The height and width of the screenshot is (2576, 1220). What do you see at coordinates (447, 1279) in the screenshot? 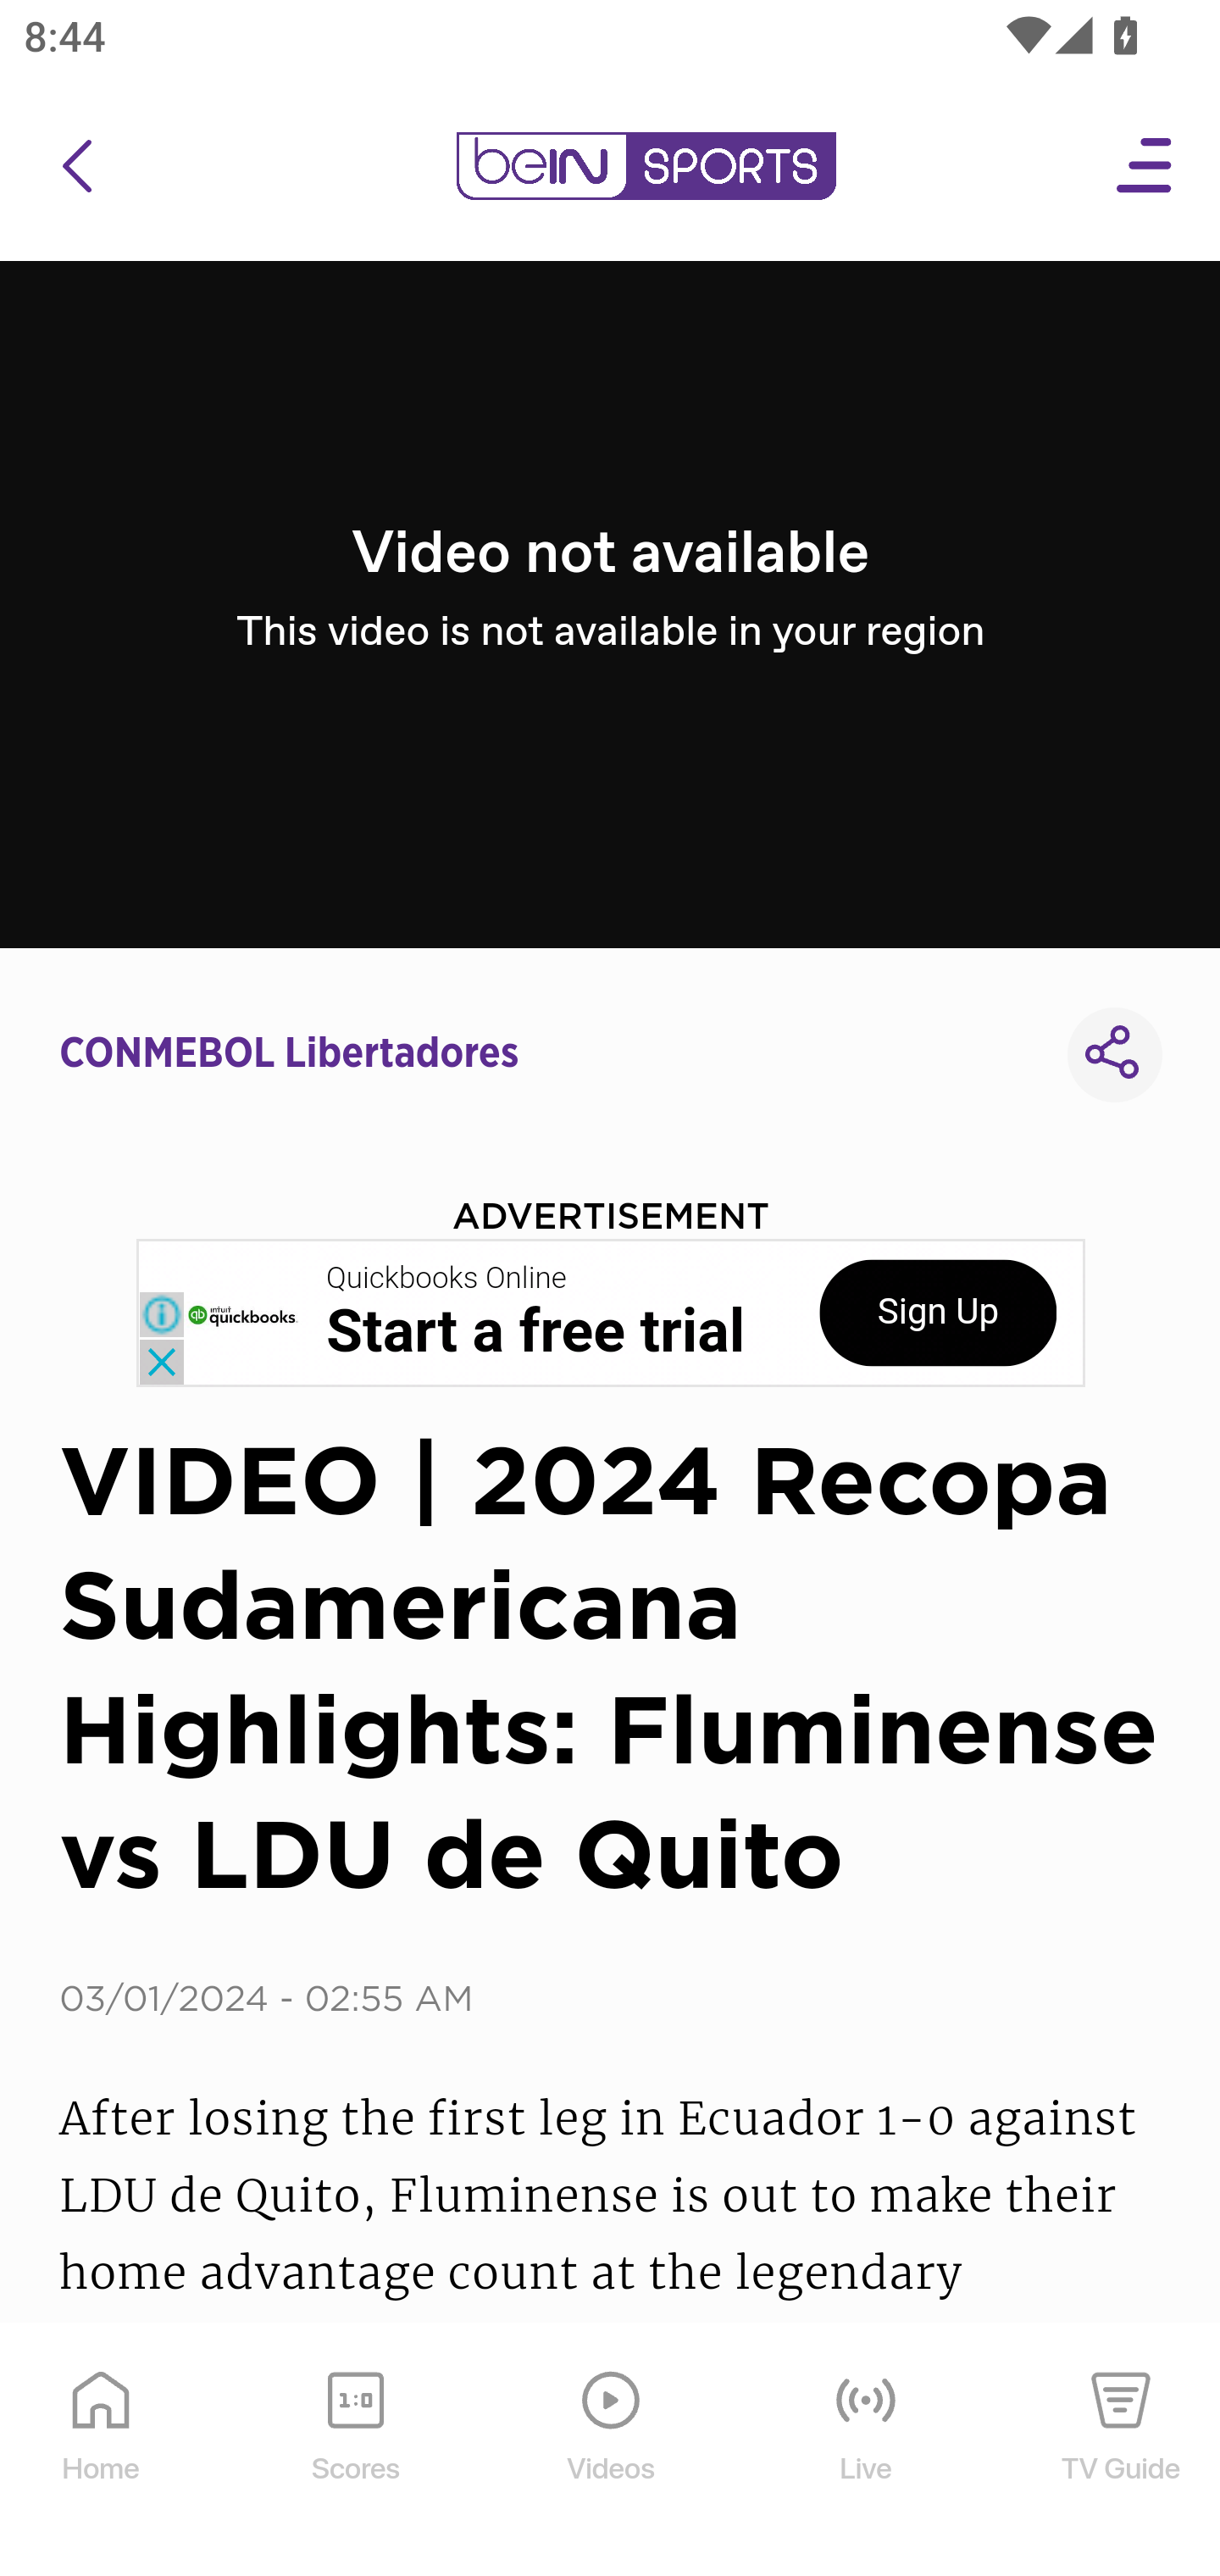
I see `Quickbooks Online` at bounding box center [447, 1279].